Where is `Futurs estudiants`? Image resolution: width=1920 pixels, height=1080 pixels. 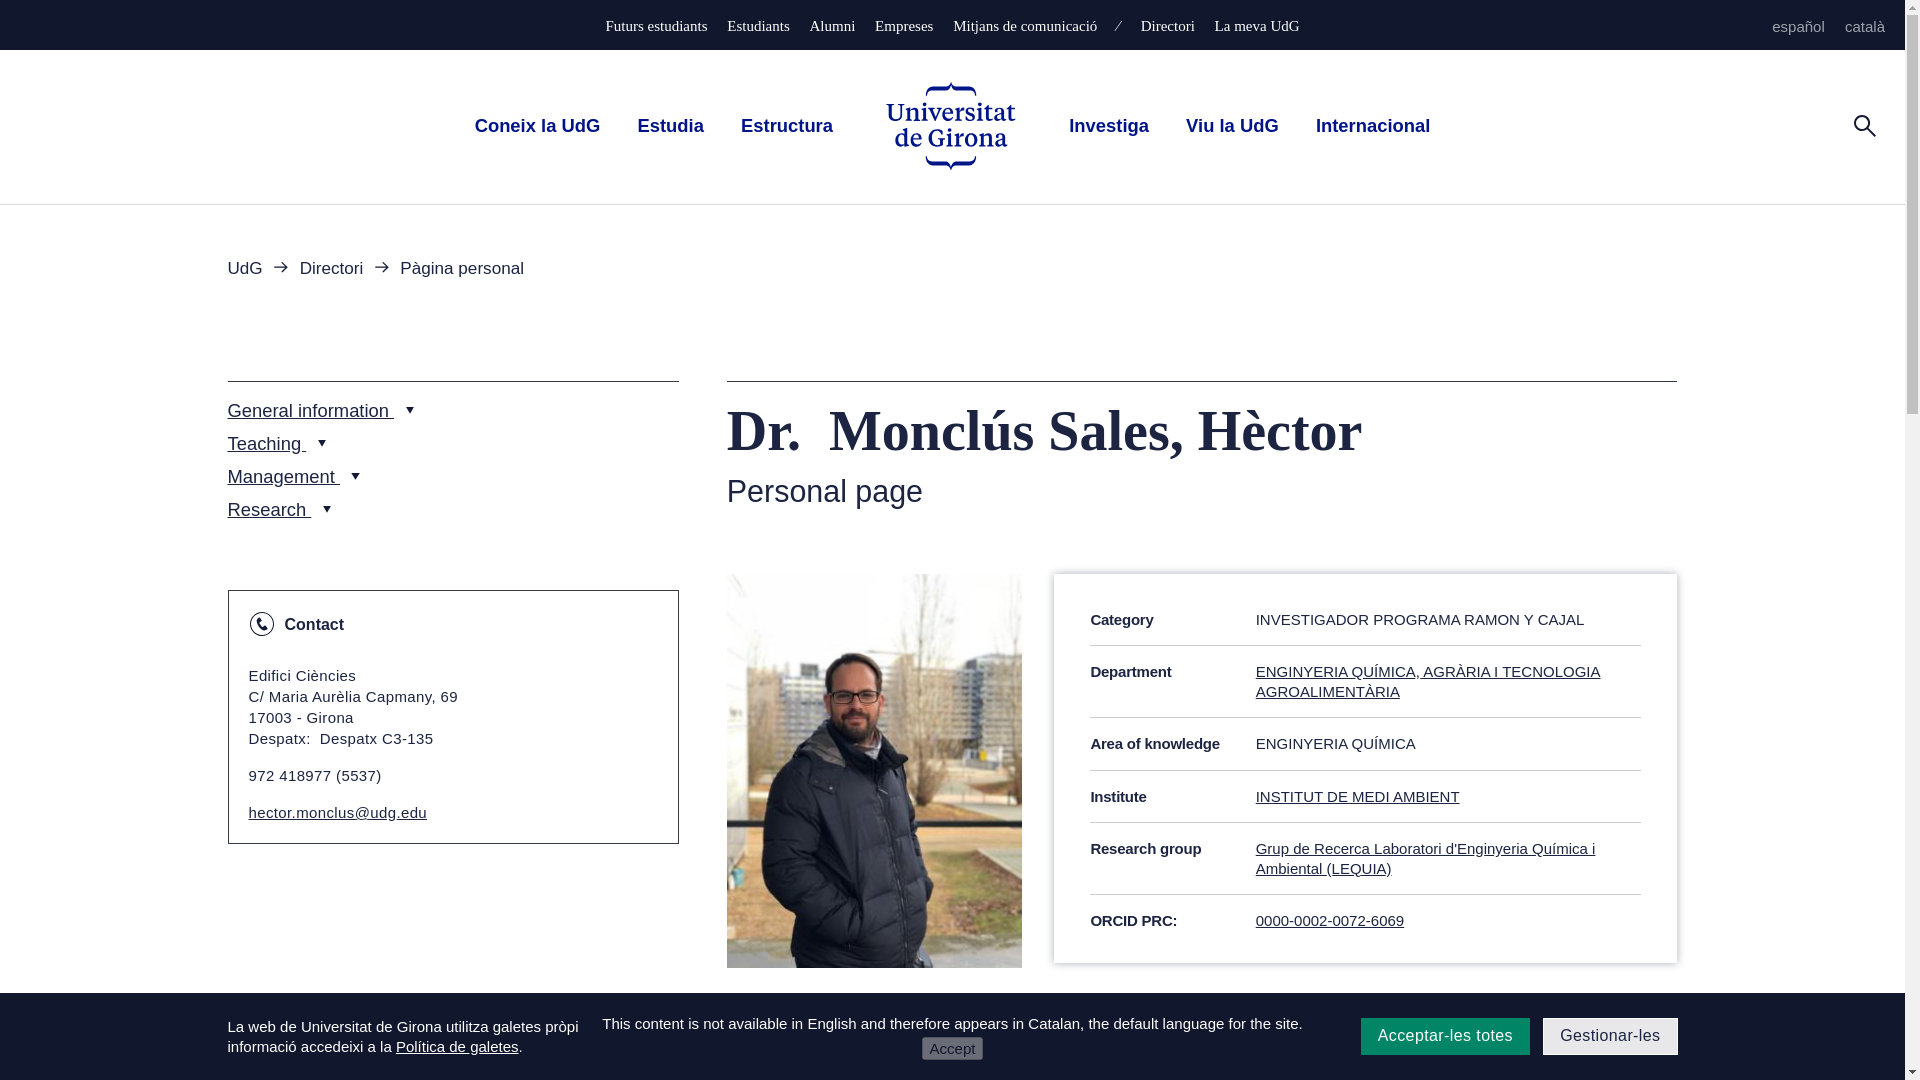 Futurs estudiants is located at coordinates (655, 26).